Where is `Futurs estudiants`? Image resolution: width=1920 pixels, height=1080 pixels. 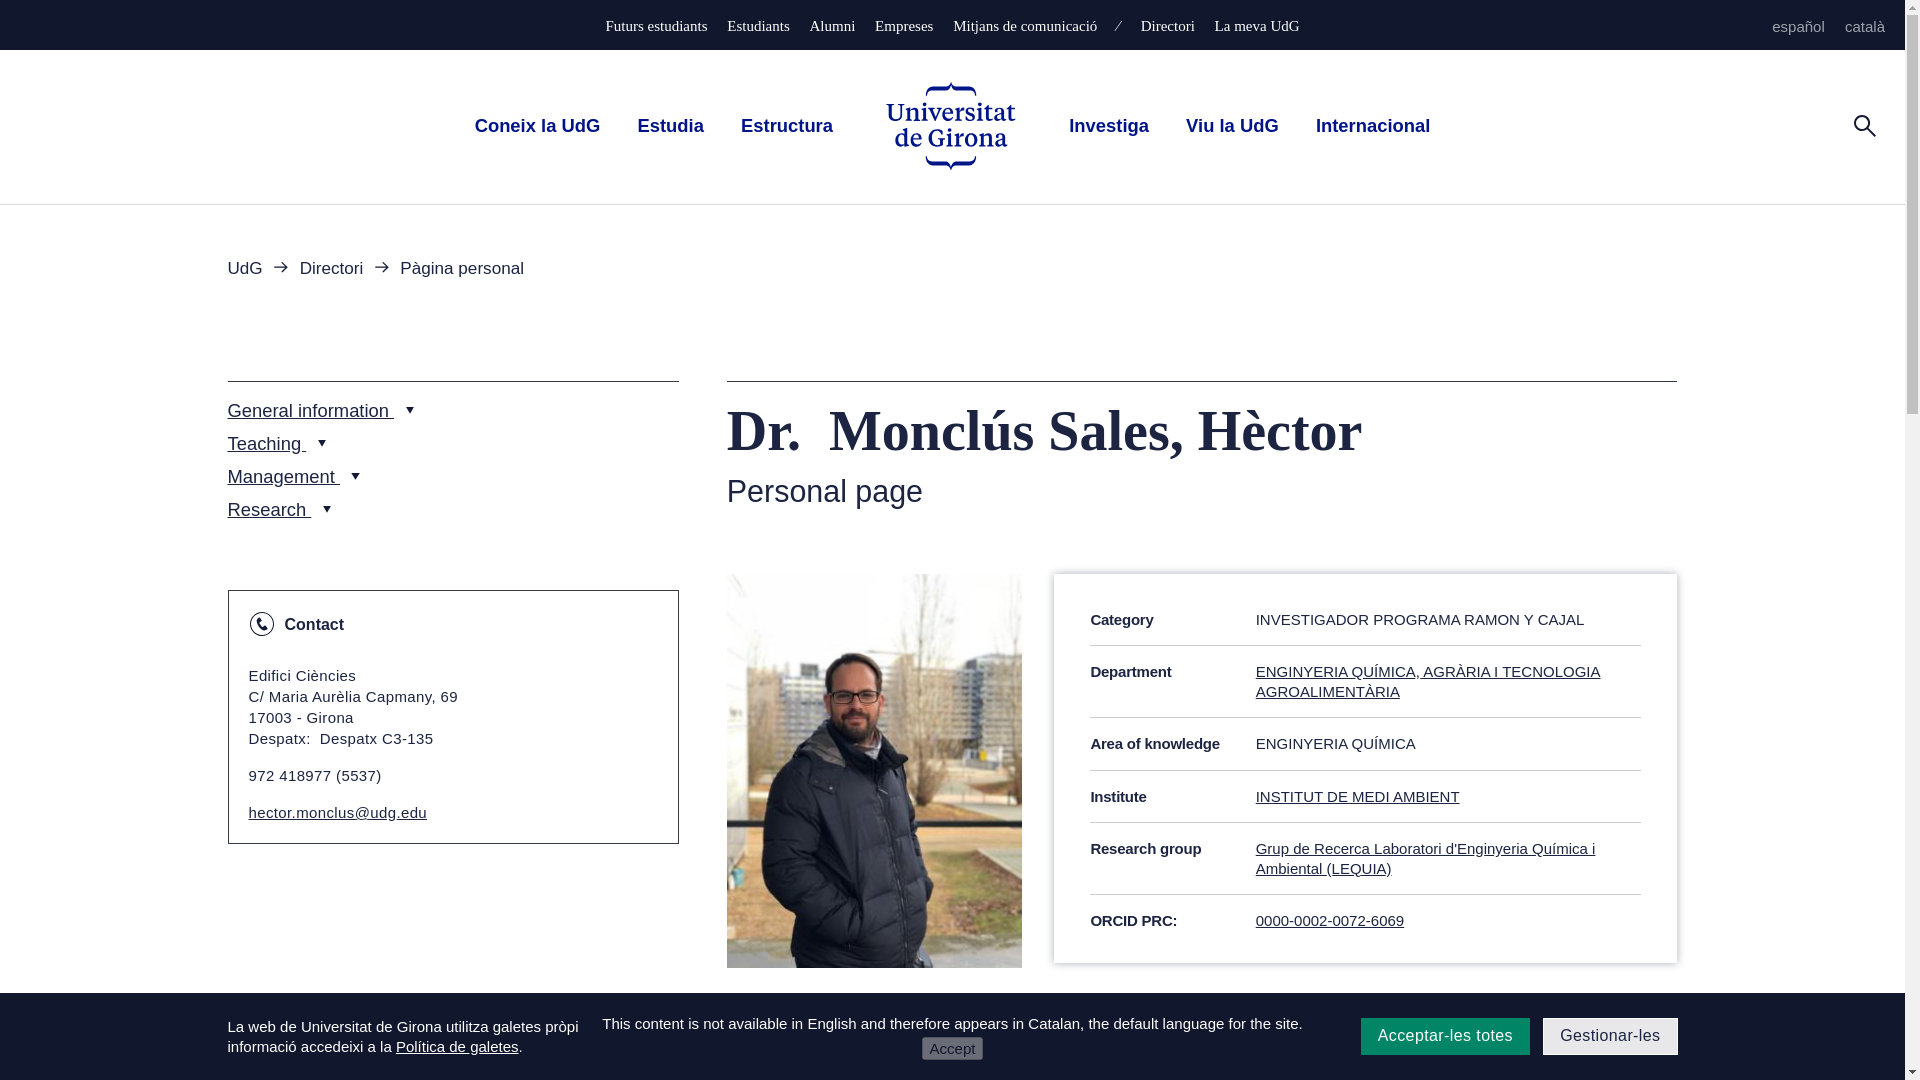 Futurs estudiants is located at coordinates (655, 26).